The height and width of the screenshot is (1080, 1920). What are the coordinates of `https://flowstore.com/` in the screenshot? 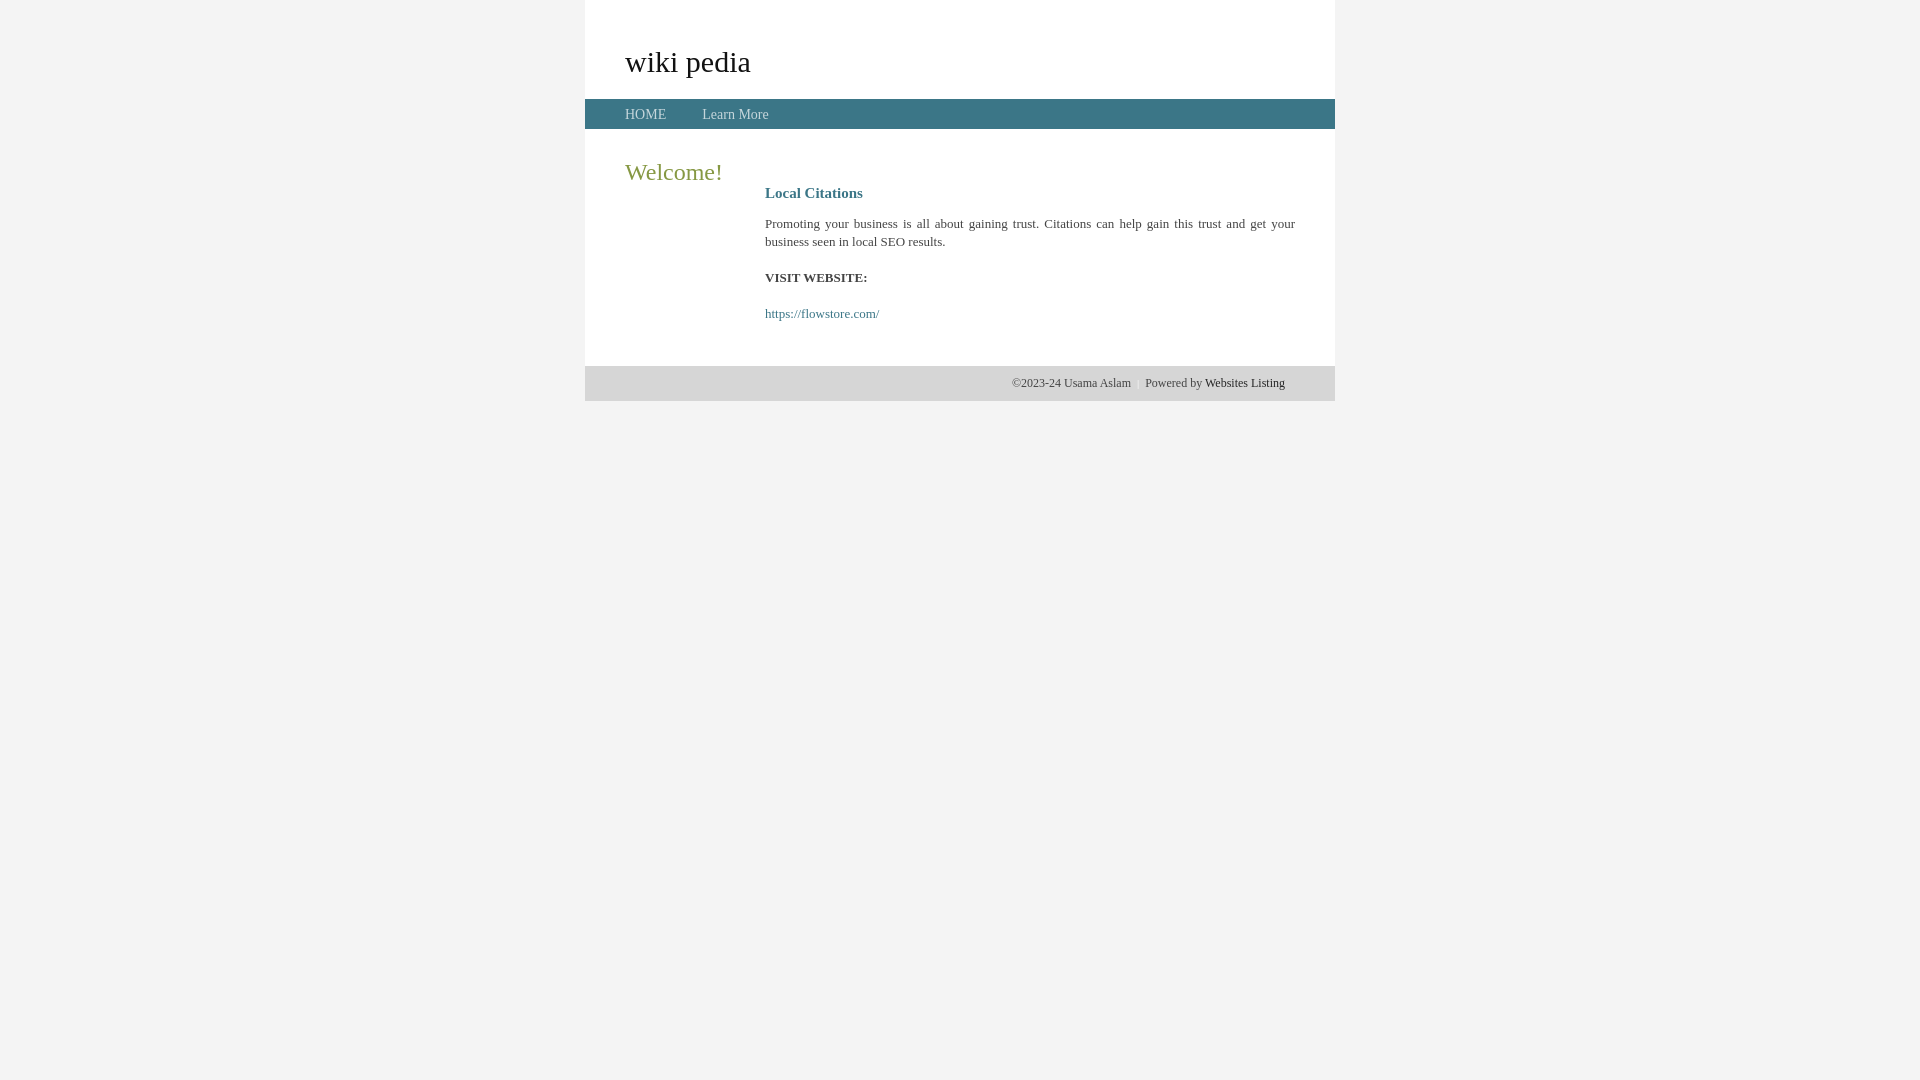 It's located at (822, 314).